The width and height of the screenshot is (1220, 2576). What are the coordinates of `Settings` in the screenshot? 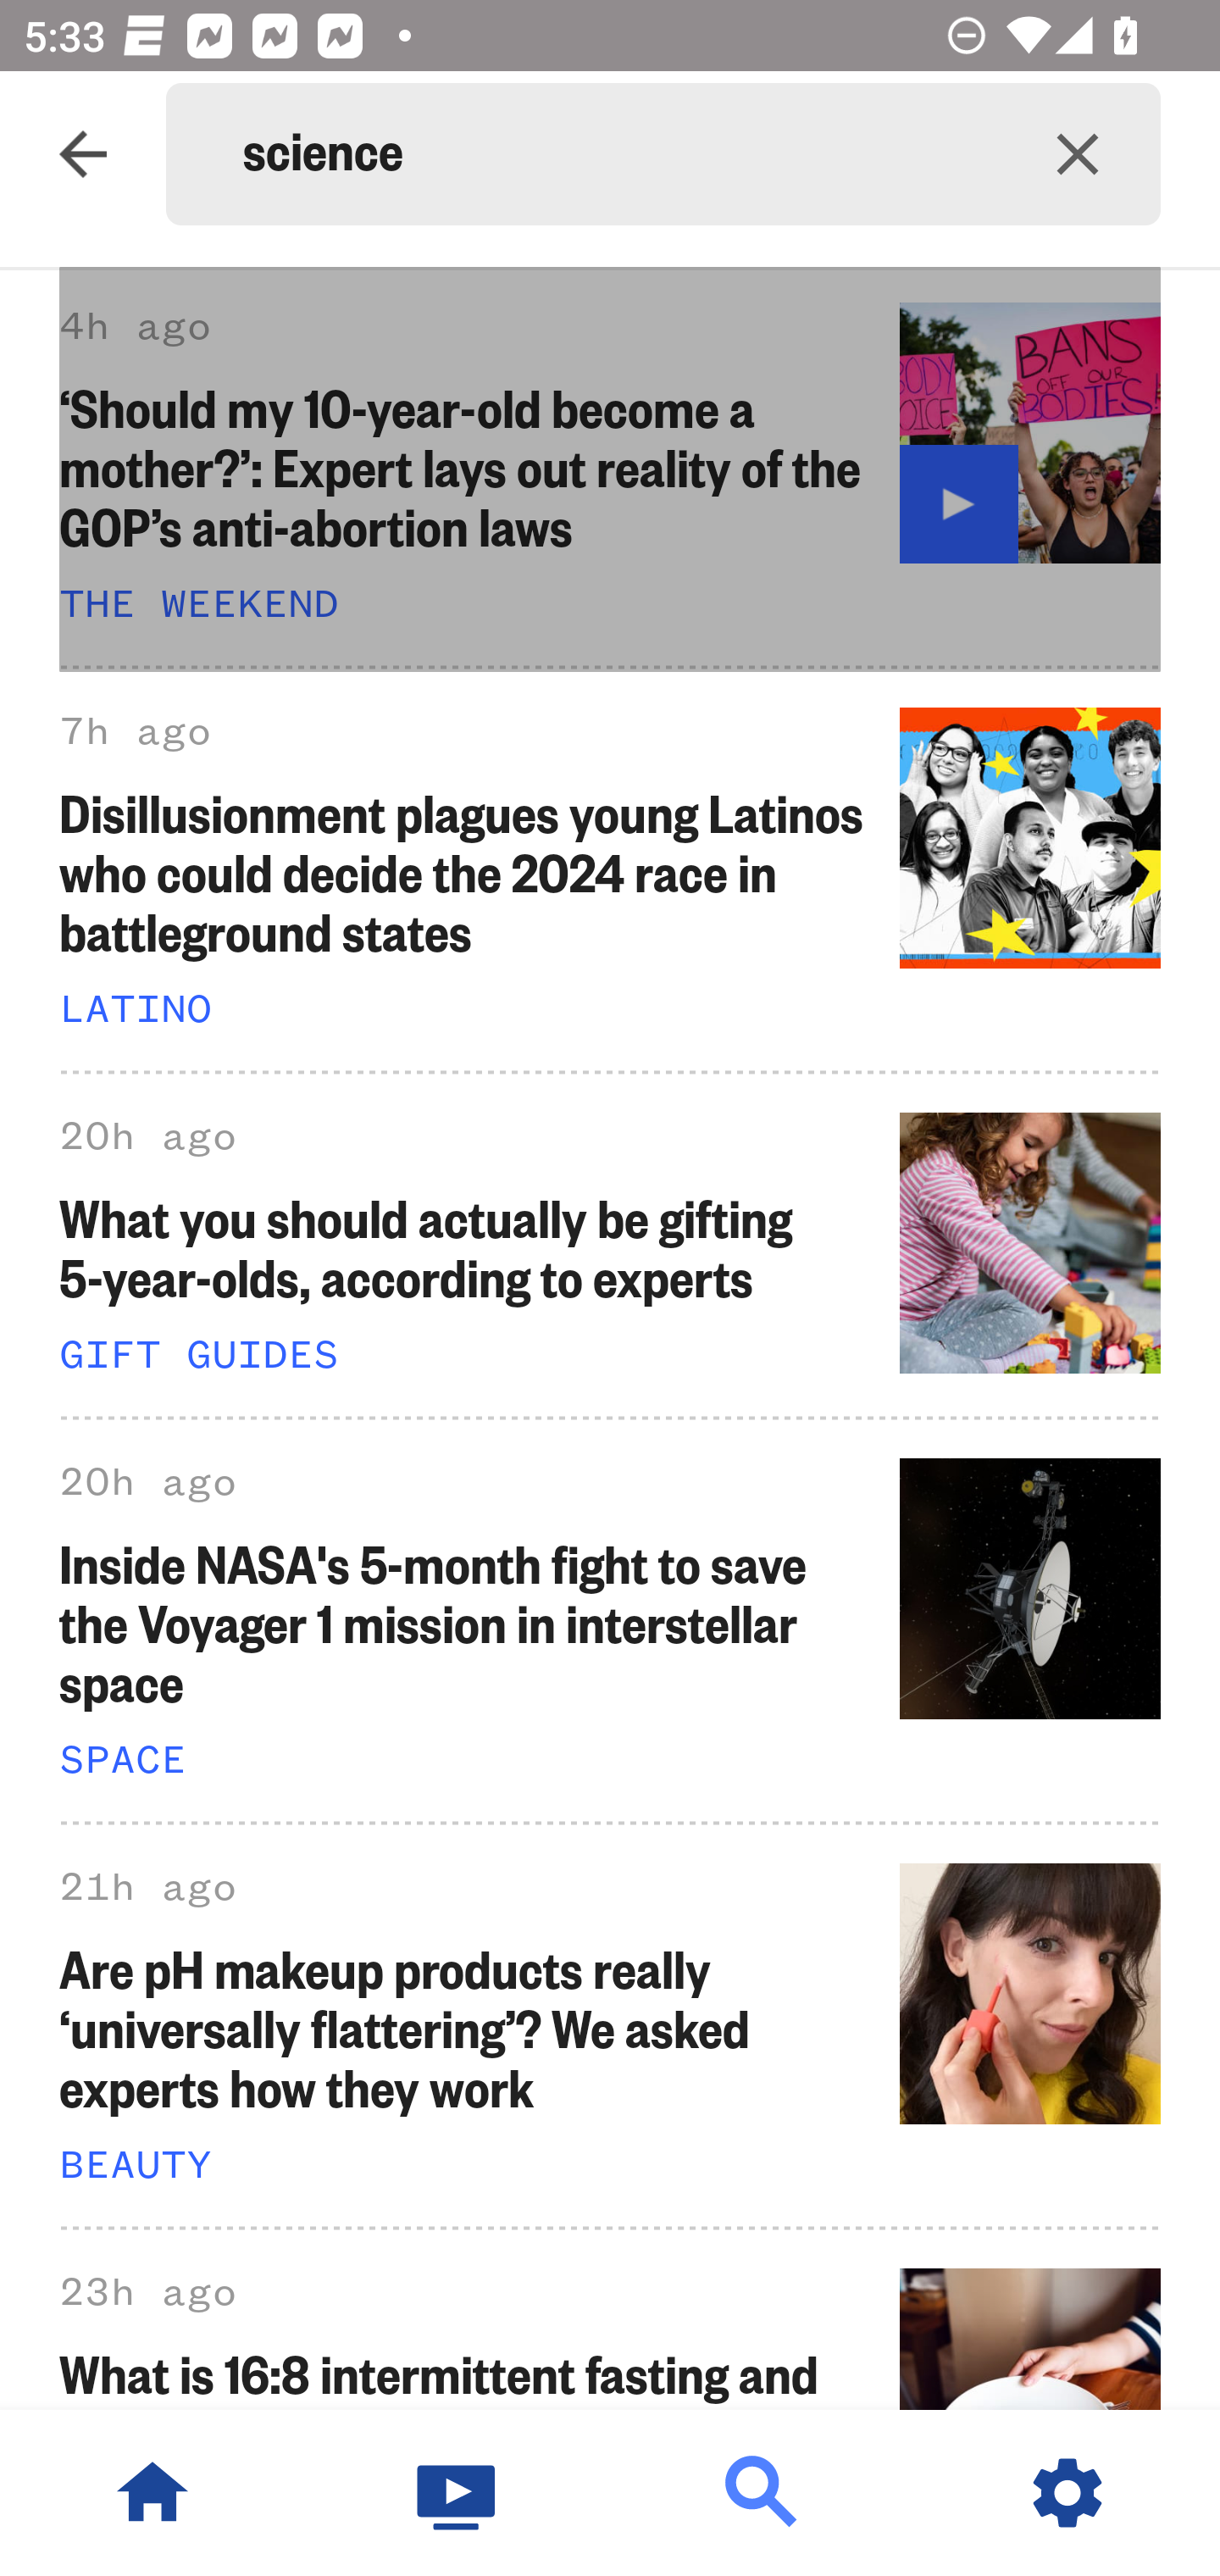 It's located at (1067, 2493).